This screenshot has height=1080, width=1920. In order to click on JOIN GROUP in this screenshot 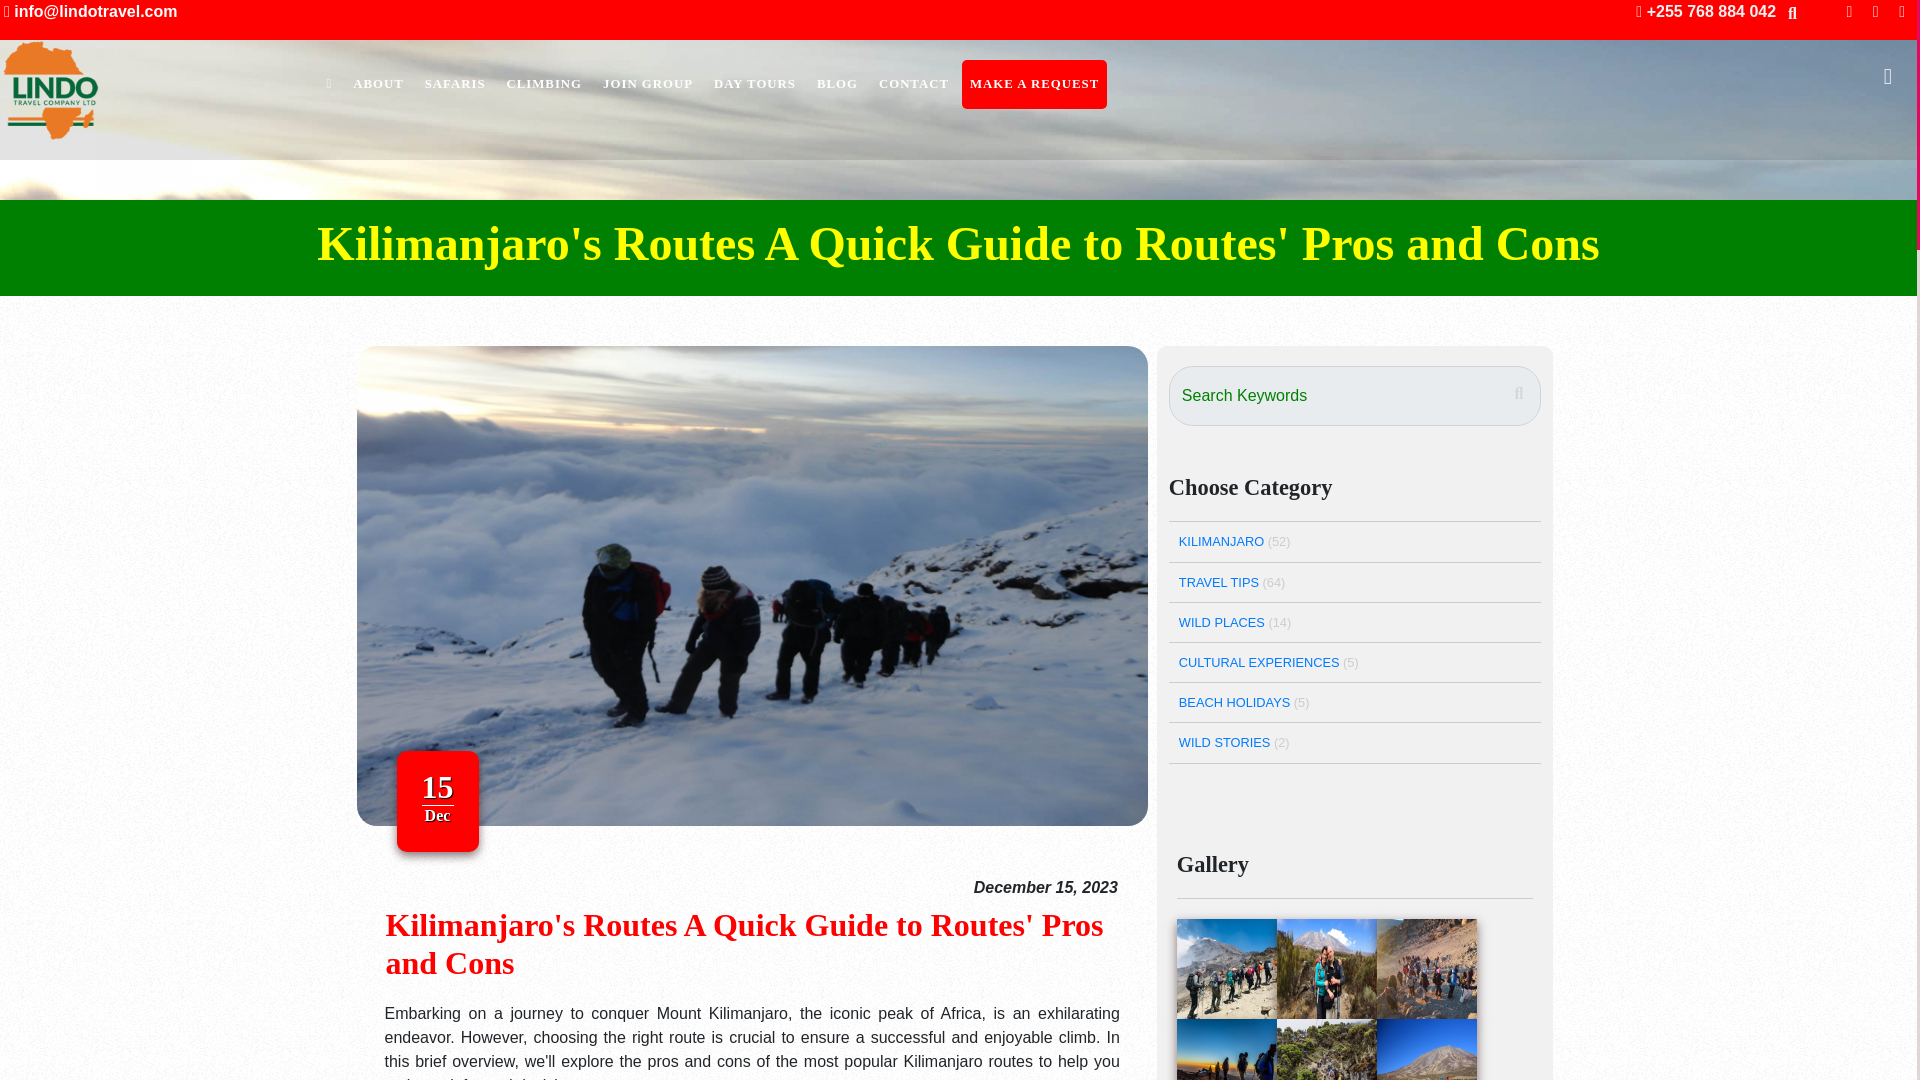, I will do `click(648, 88)`.